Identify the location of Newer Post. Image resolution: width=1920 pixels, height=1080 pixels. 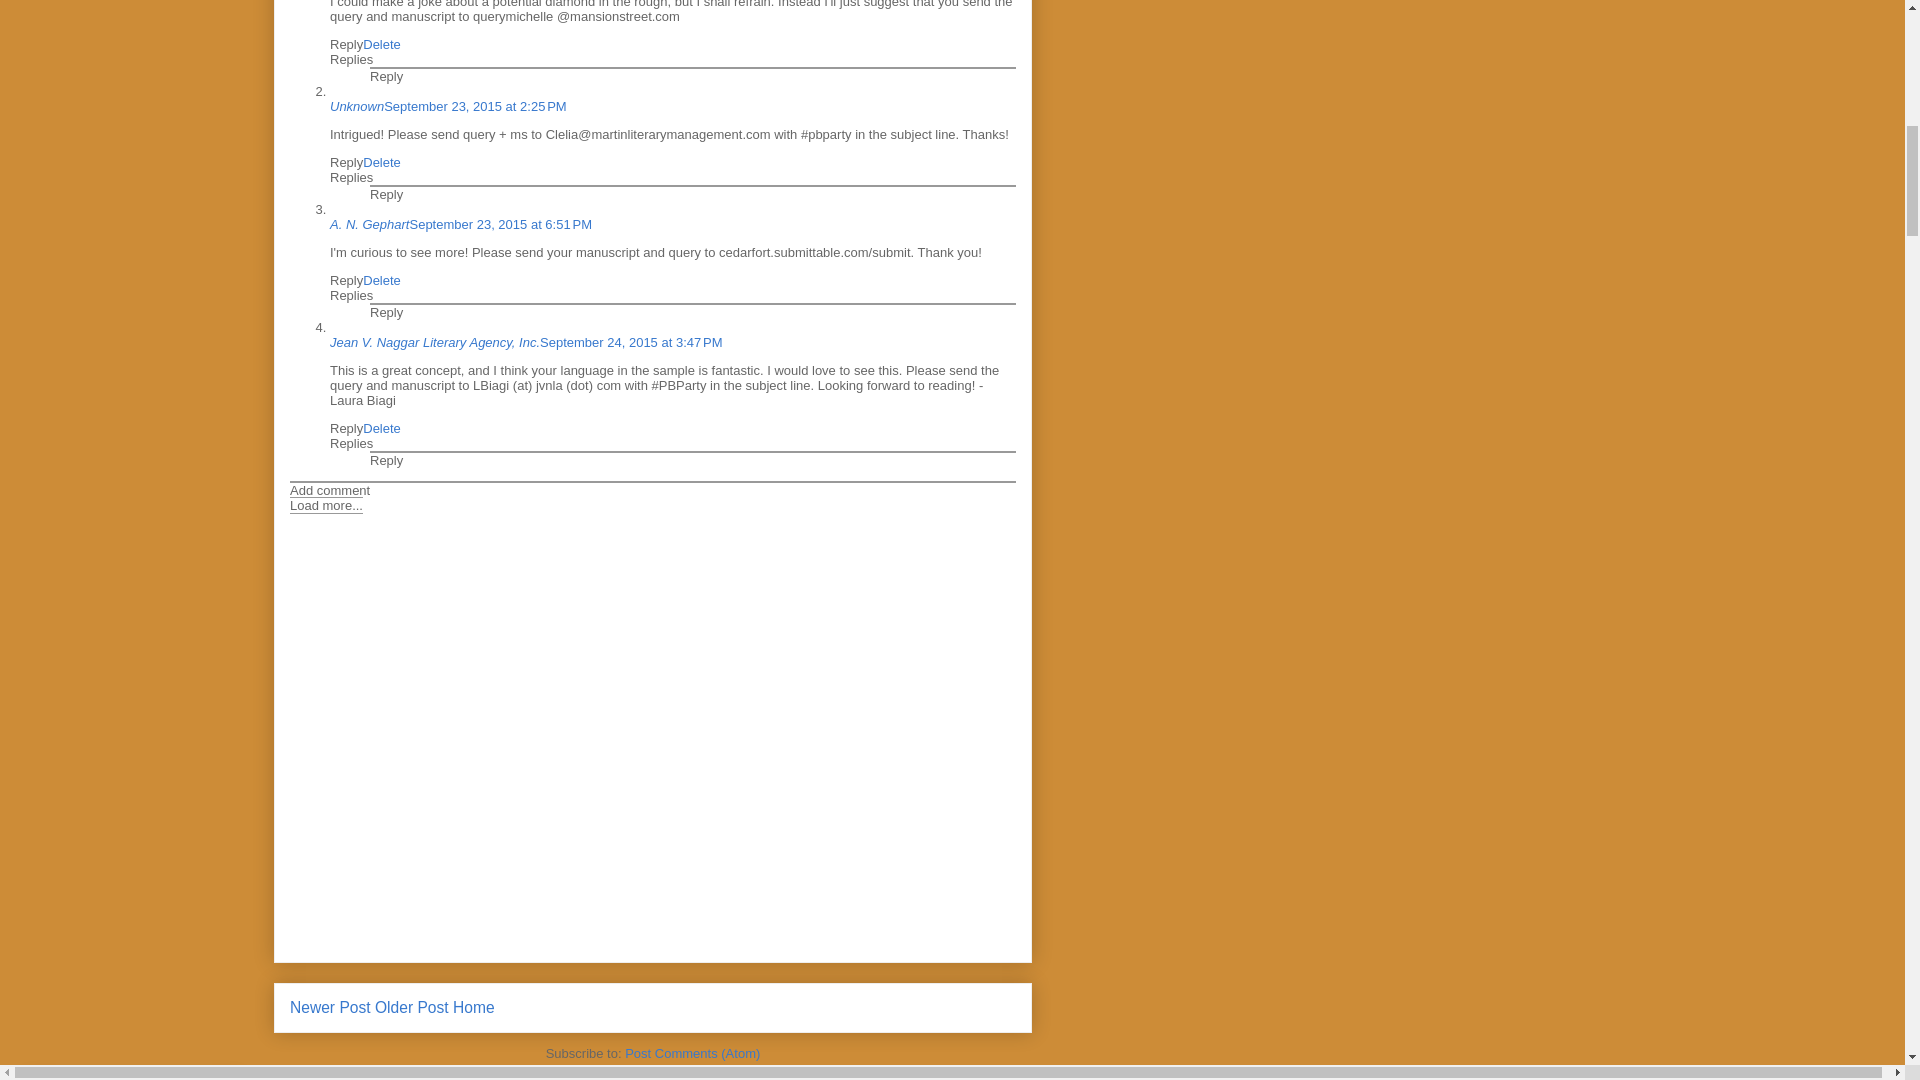
(330, 1008).